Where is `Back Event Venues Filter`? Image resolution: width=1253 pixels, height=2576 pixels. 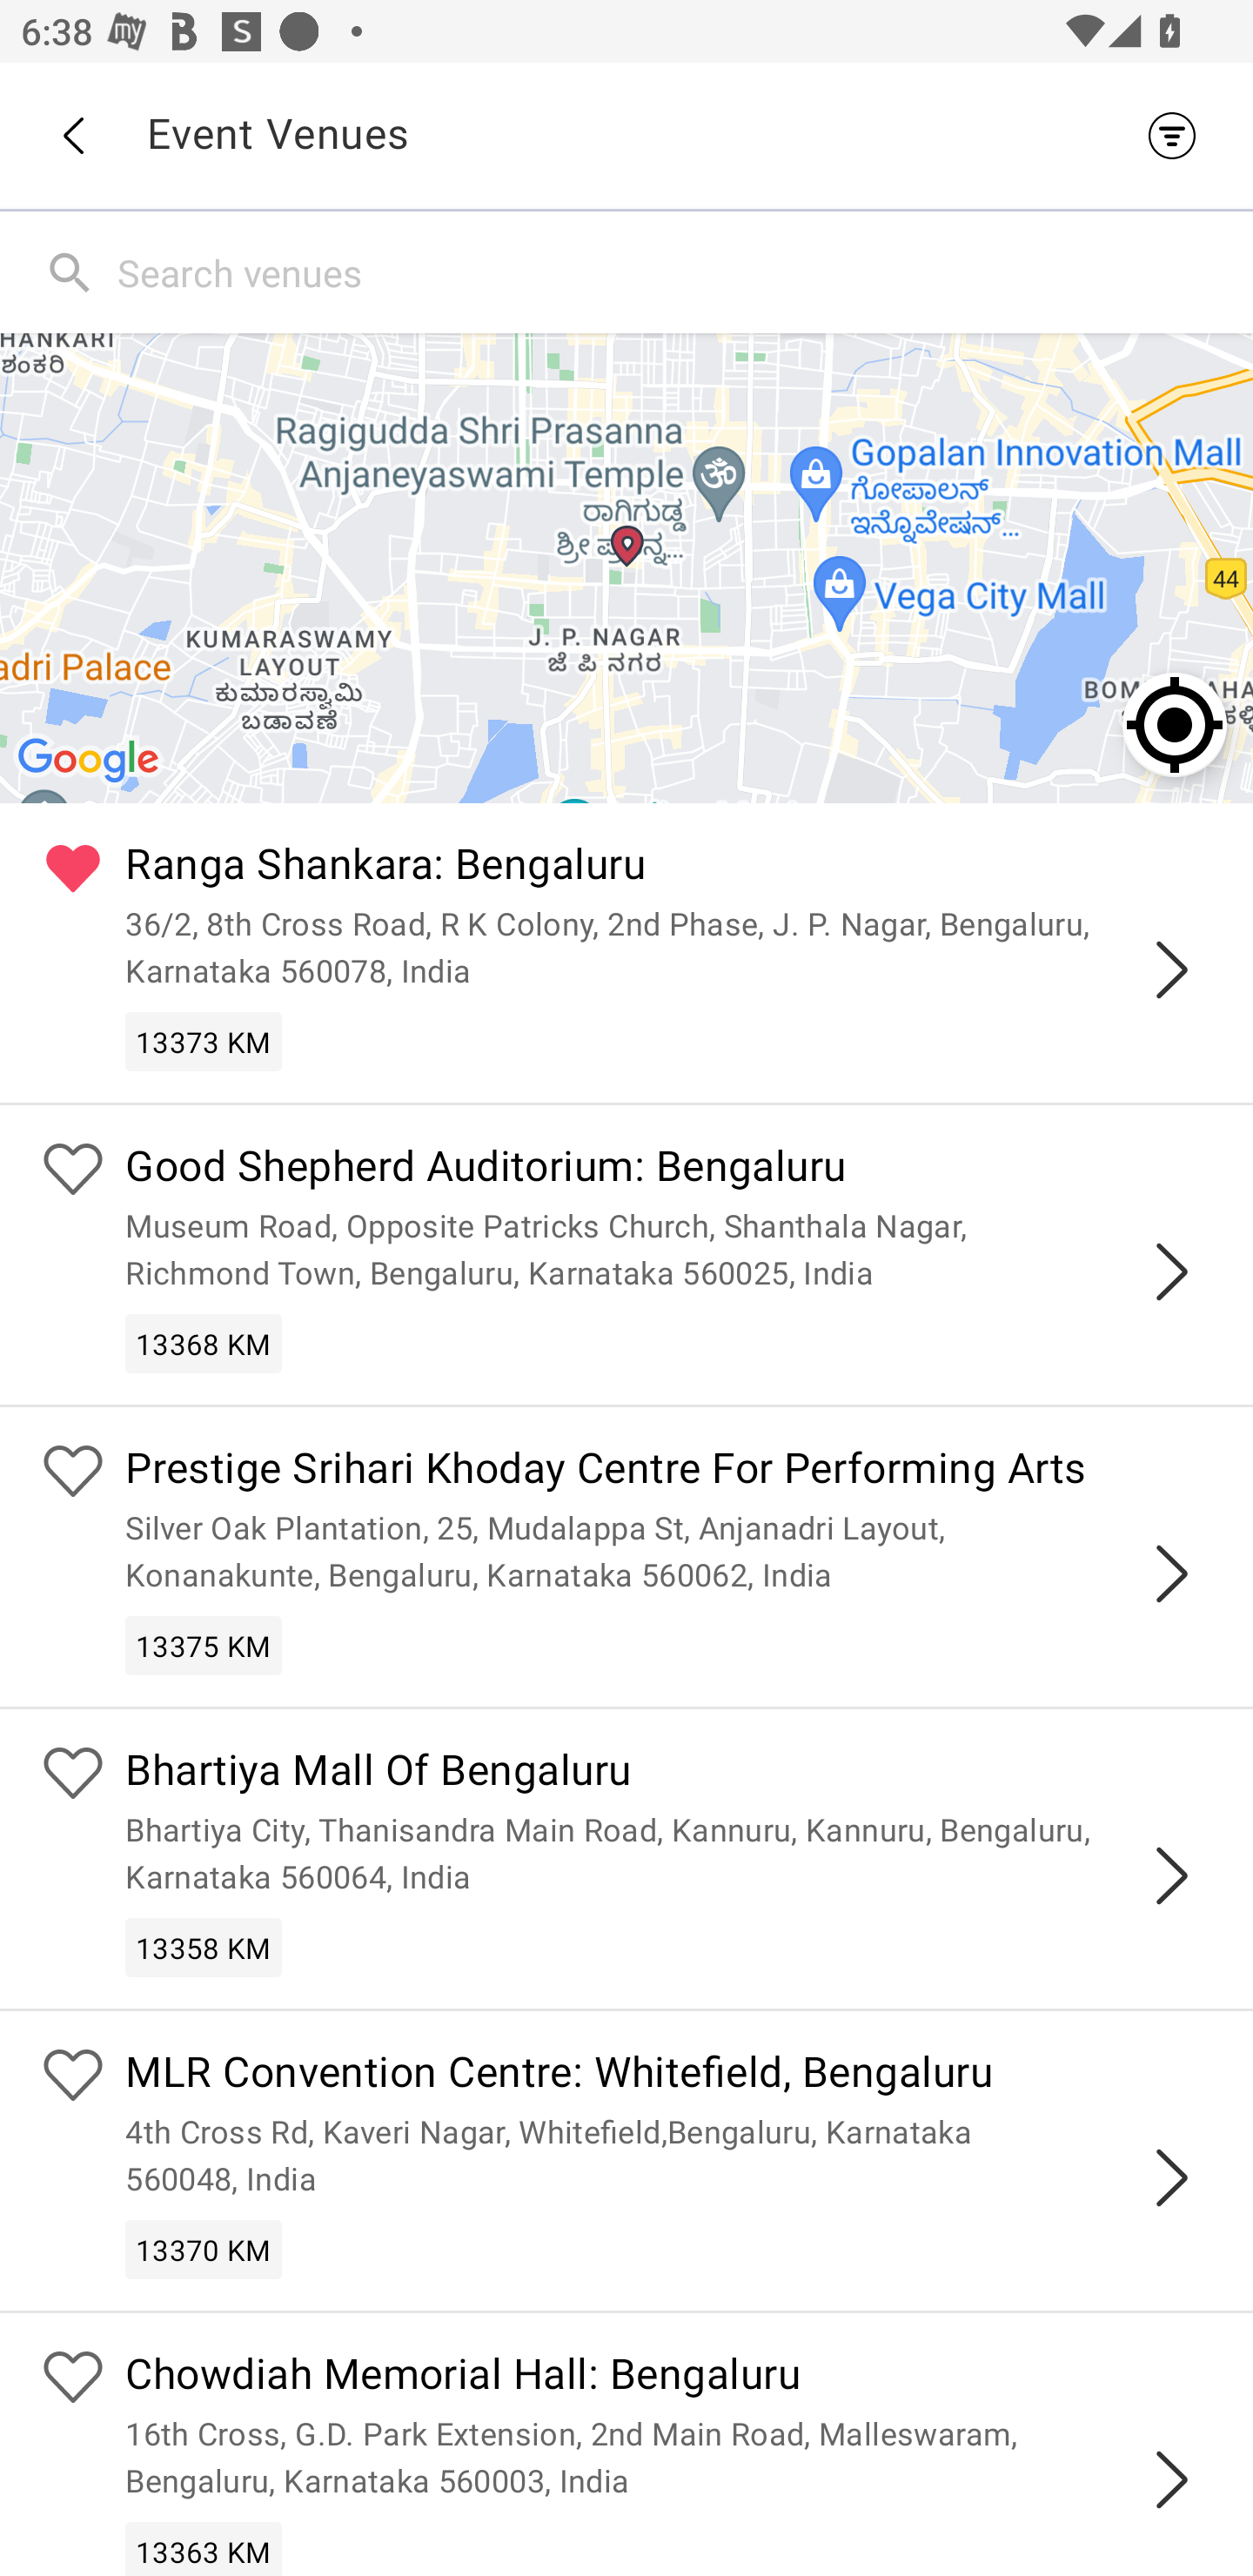 Back Event Venues Filter is located at coordinates (626, 135).